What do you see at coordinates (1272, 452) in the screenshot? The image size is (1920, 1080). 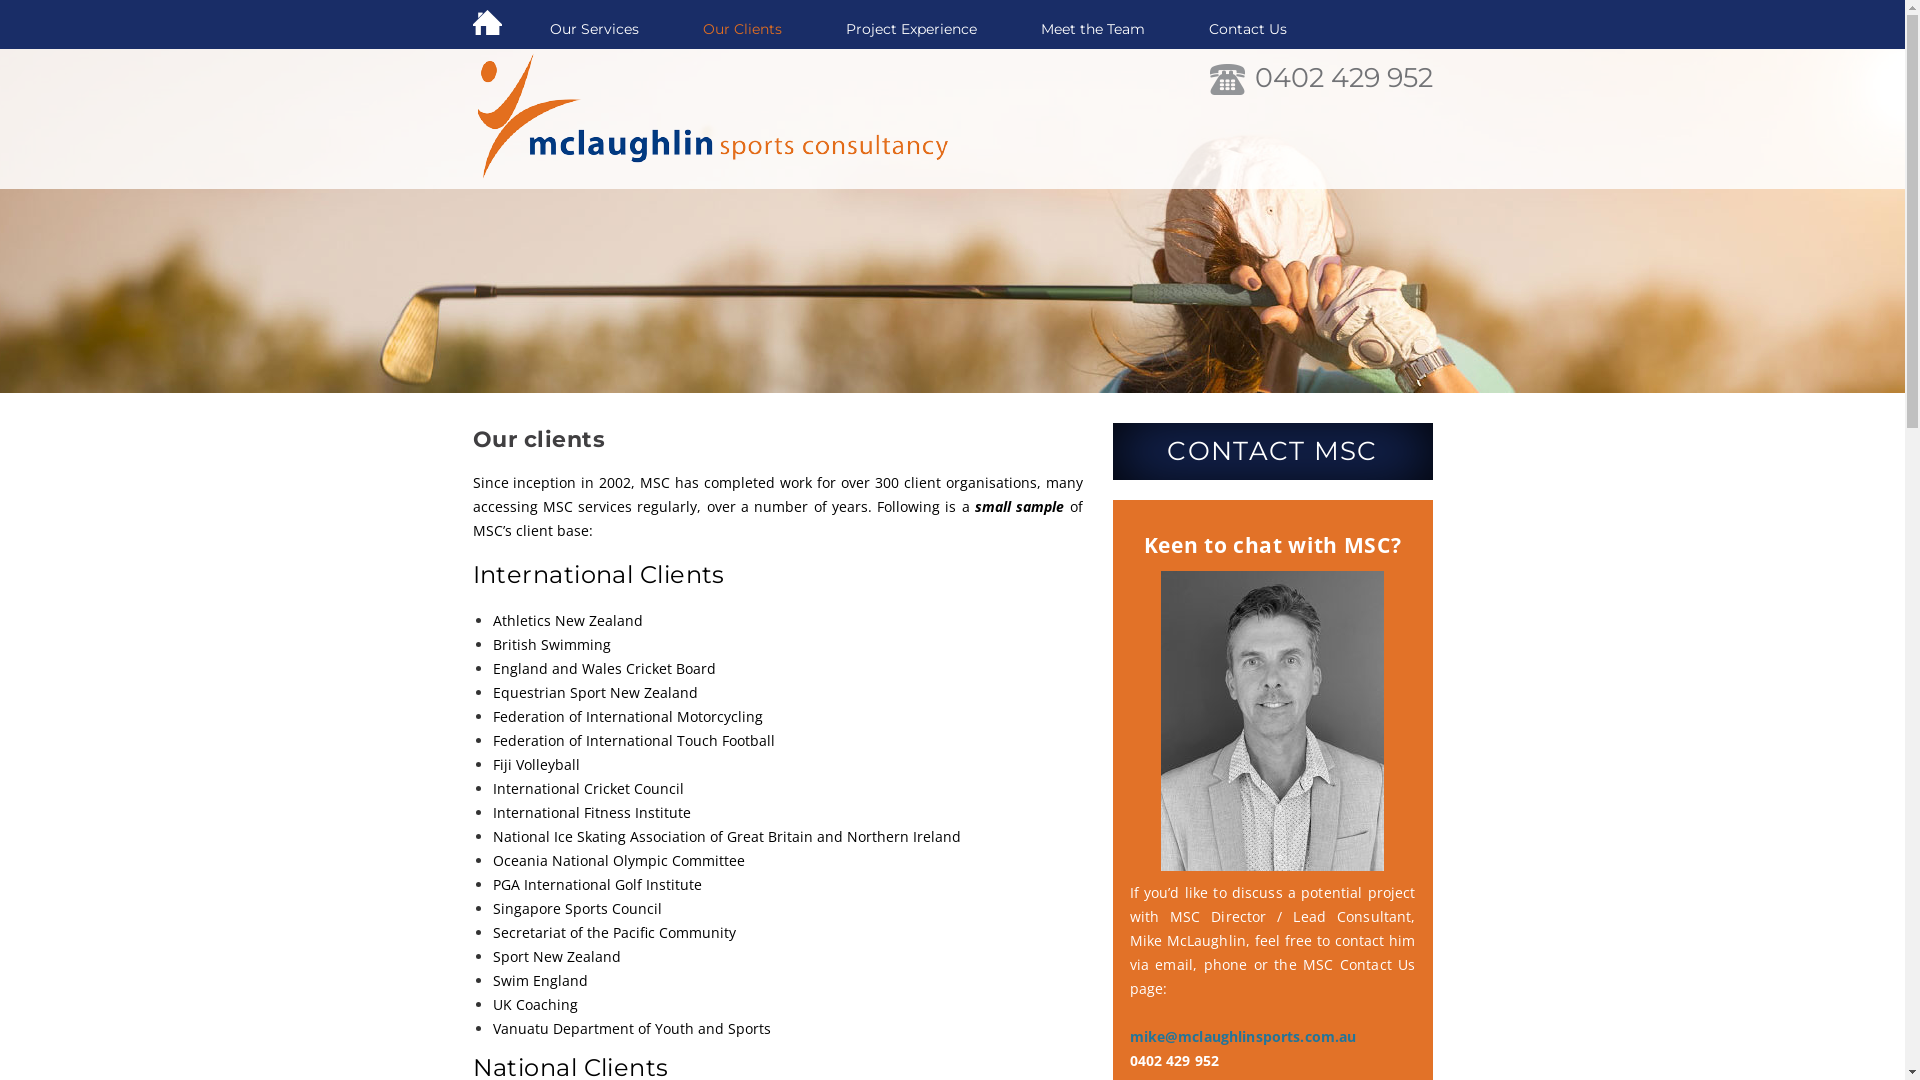 I see `CONTACT MSC` at bounding box center [1272, 452].